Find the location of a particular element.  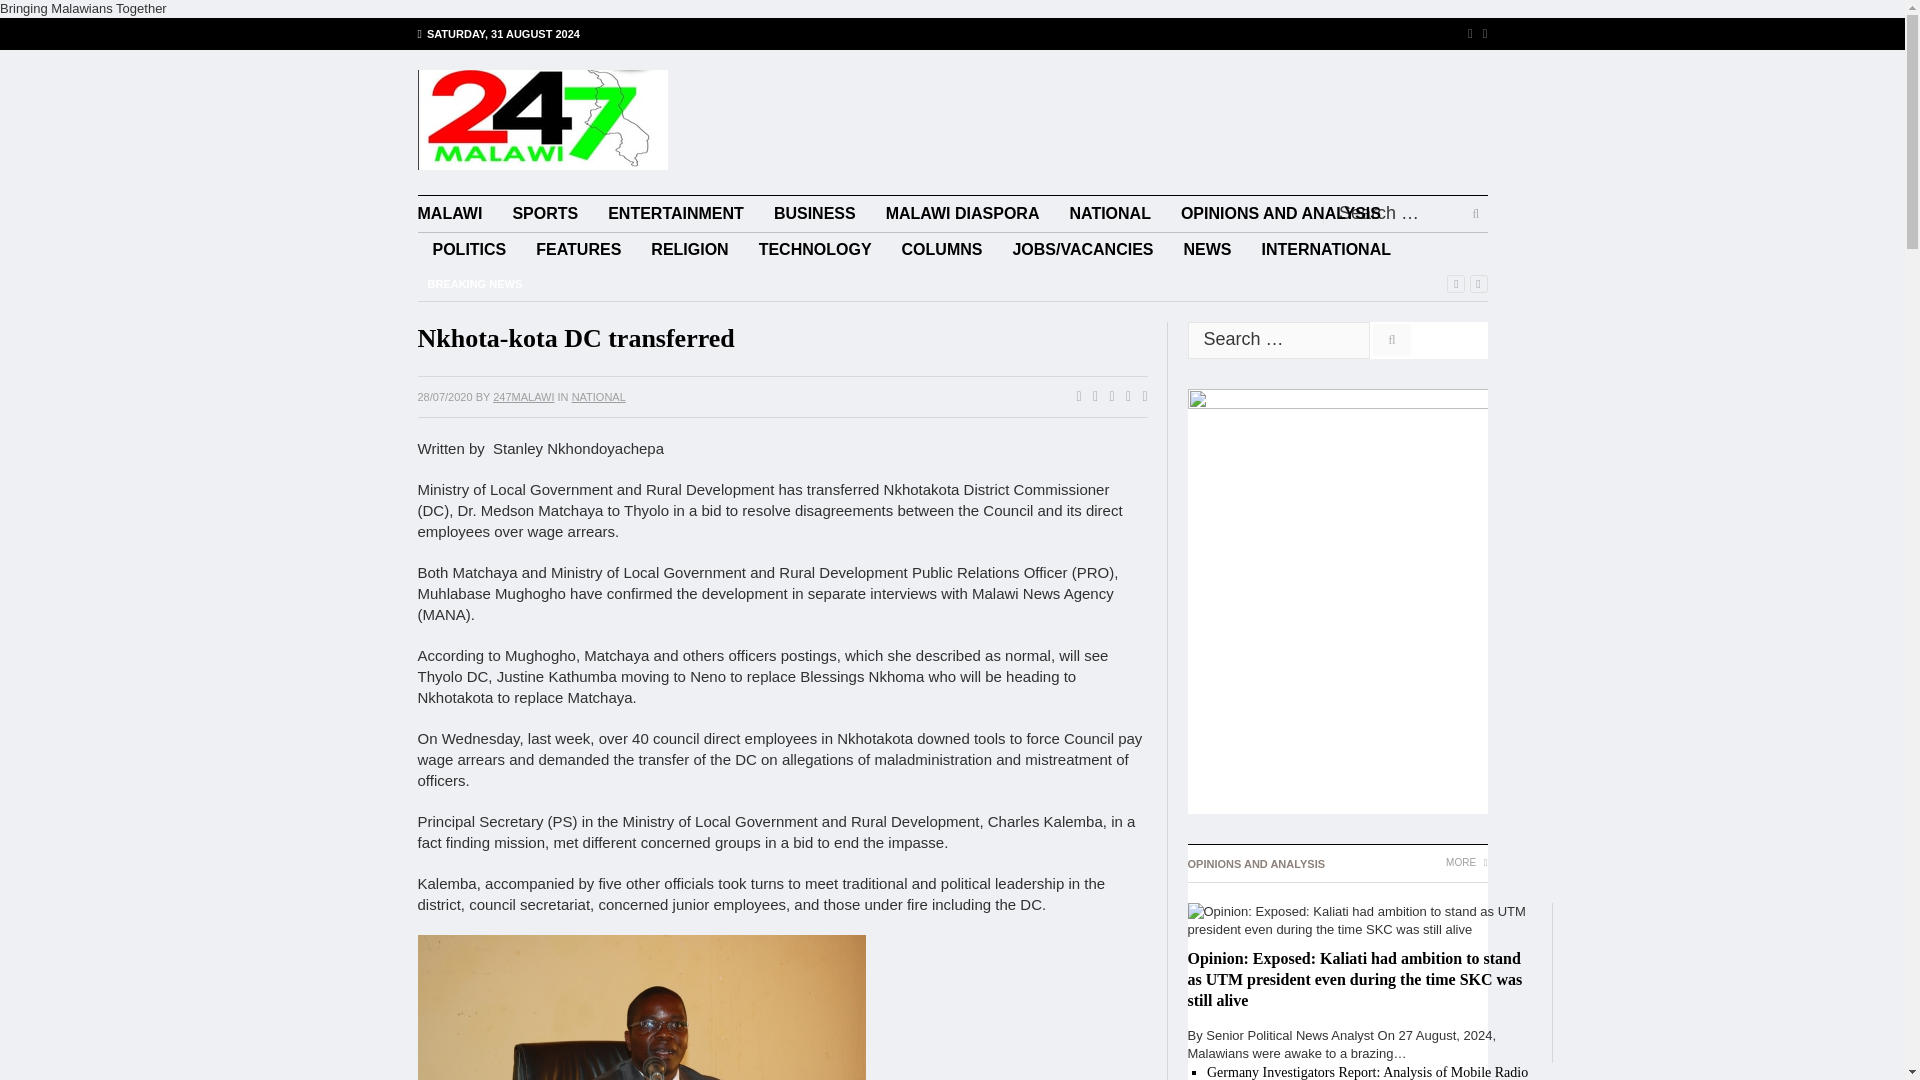

Pinterest is located at coordinates (1124, 396).